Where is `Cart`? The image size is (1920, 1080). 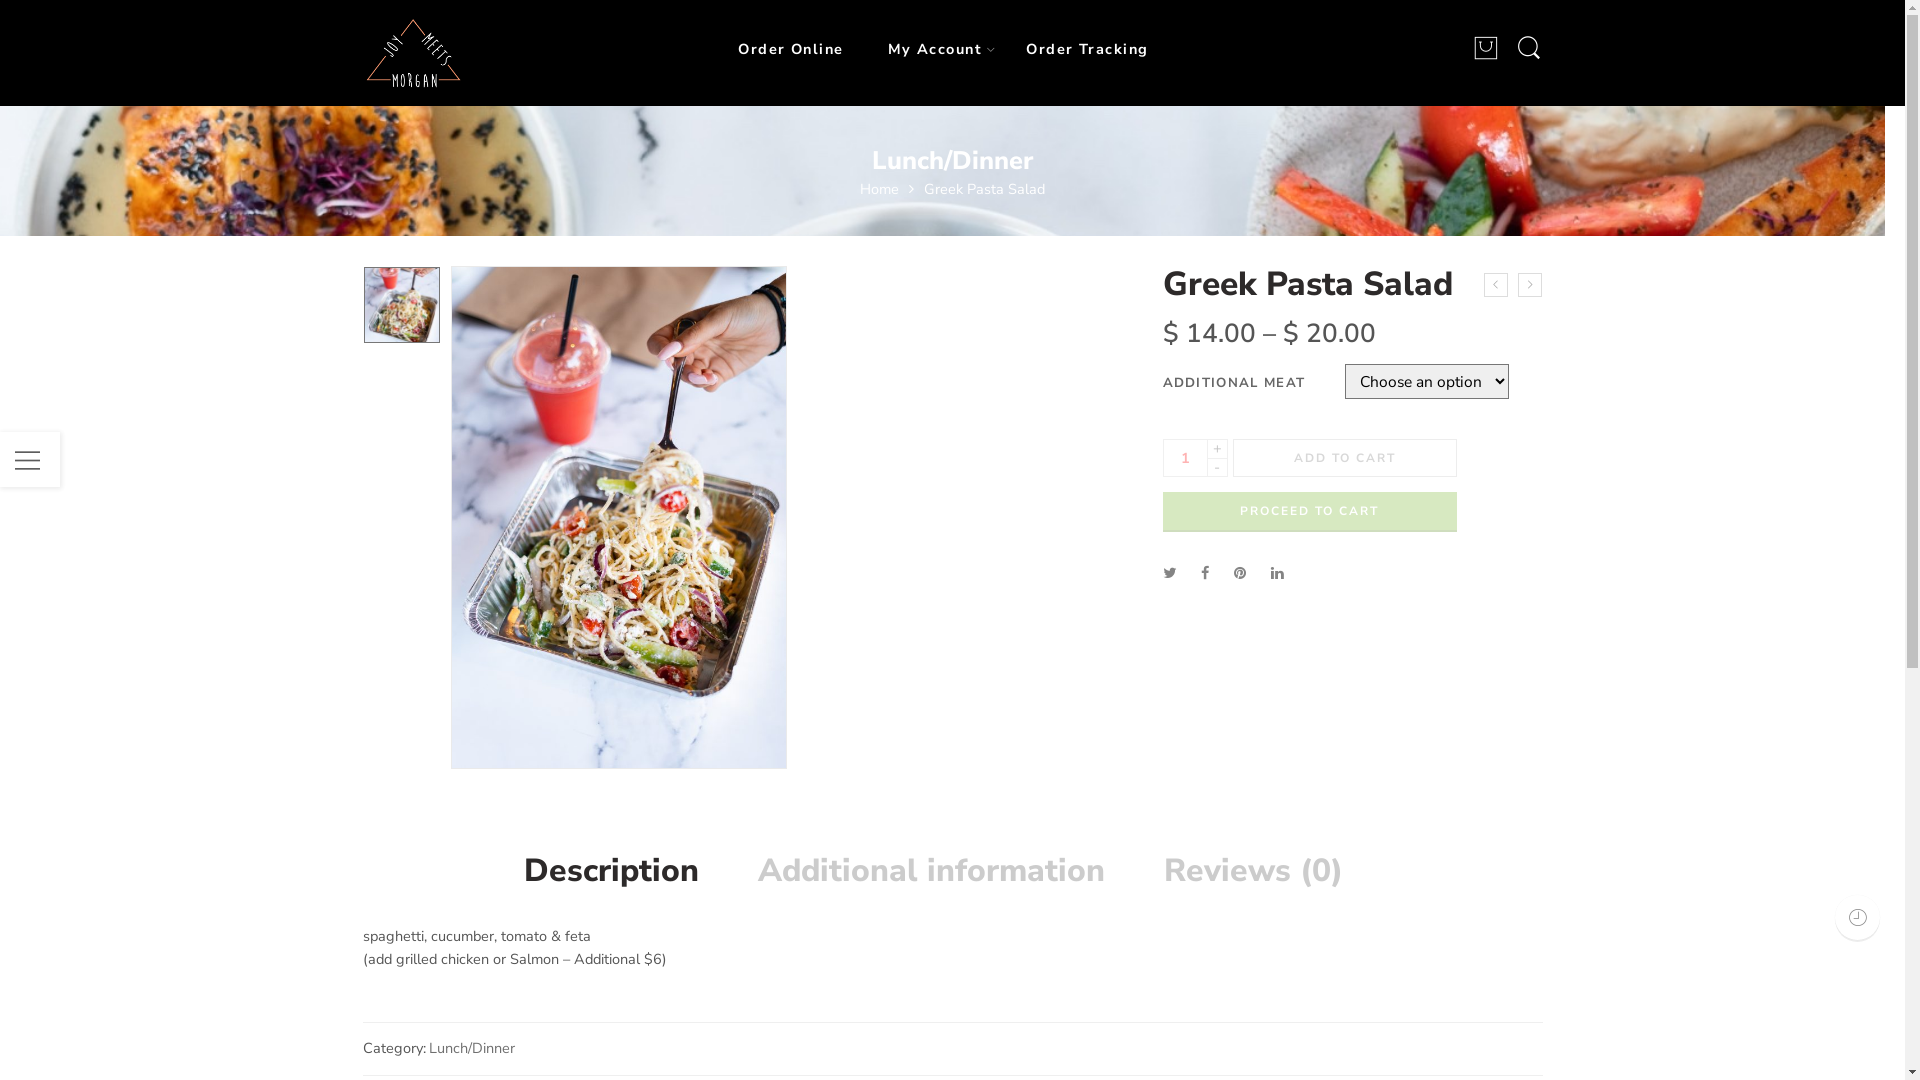 Cart is located at coordinates (1486, 57).